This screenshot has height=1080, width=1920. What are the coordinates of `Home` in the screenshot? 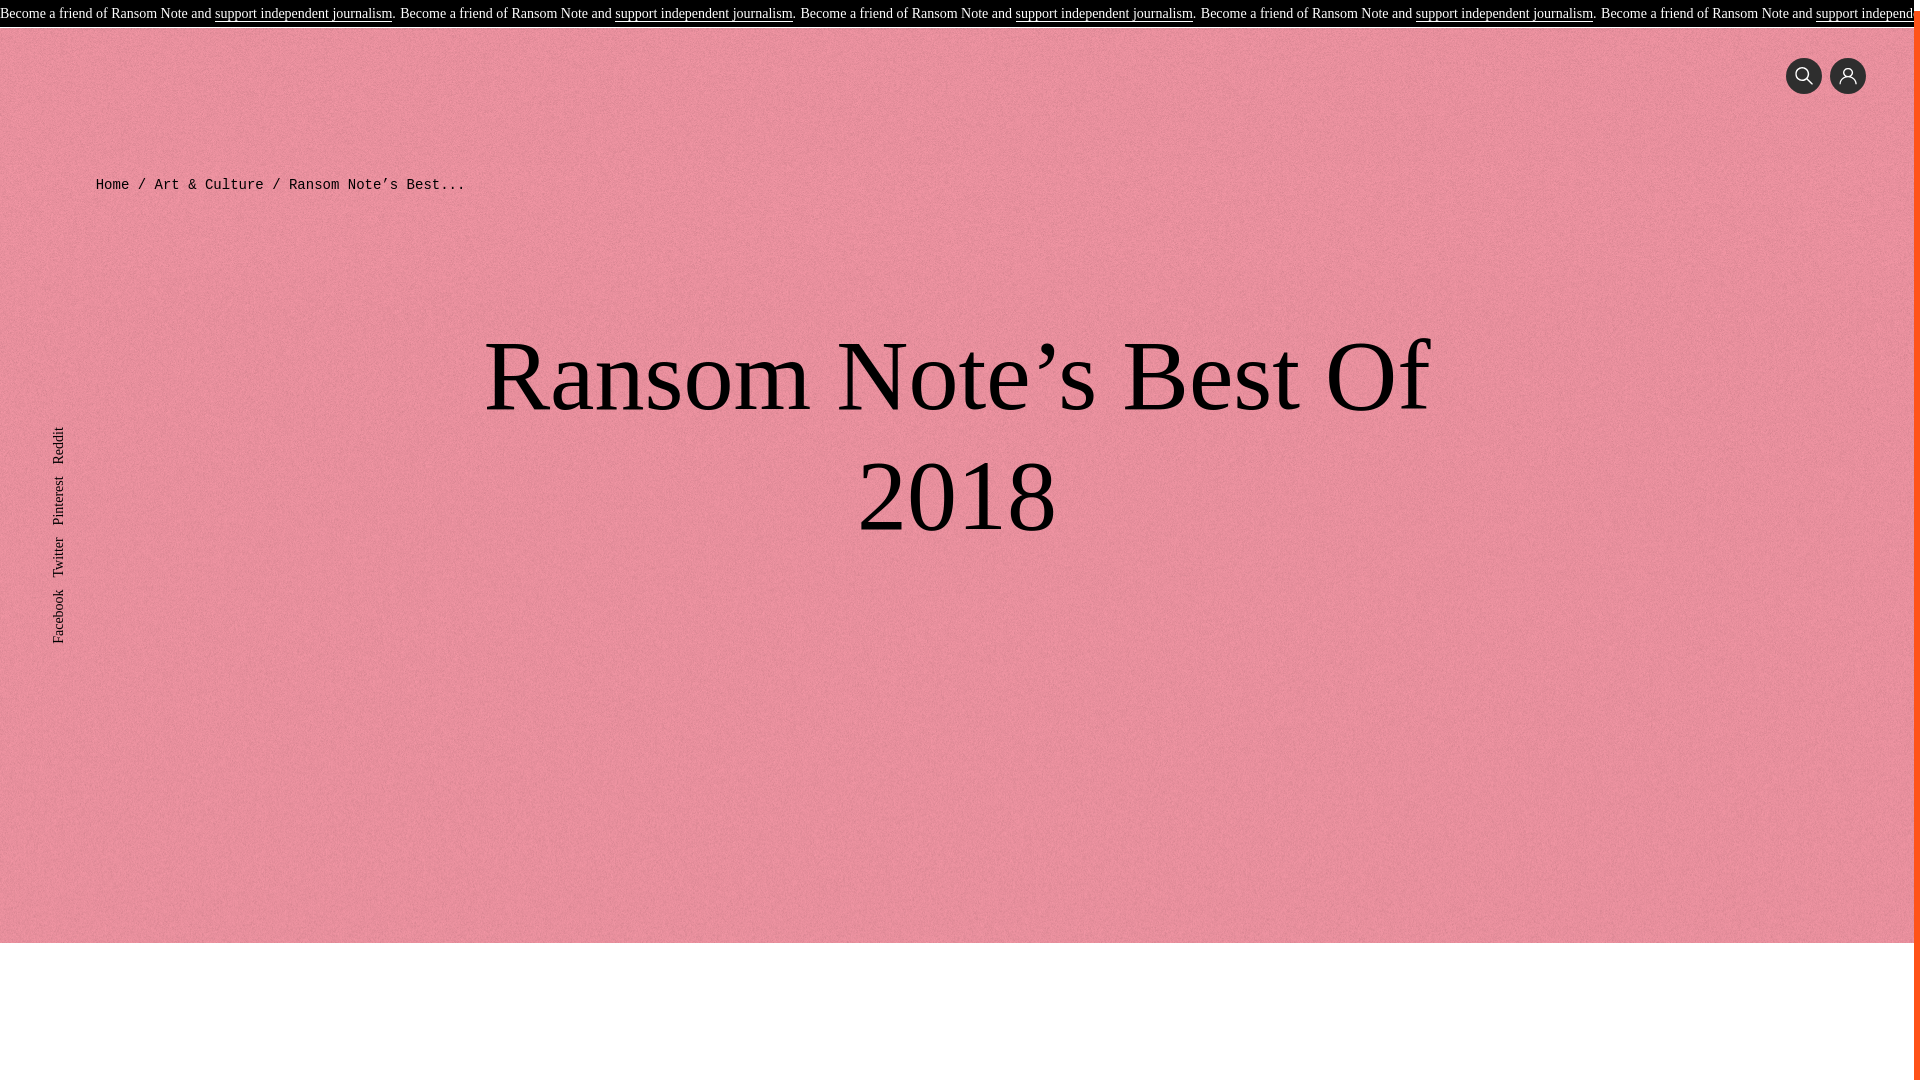 It's located at (113, 185).